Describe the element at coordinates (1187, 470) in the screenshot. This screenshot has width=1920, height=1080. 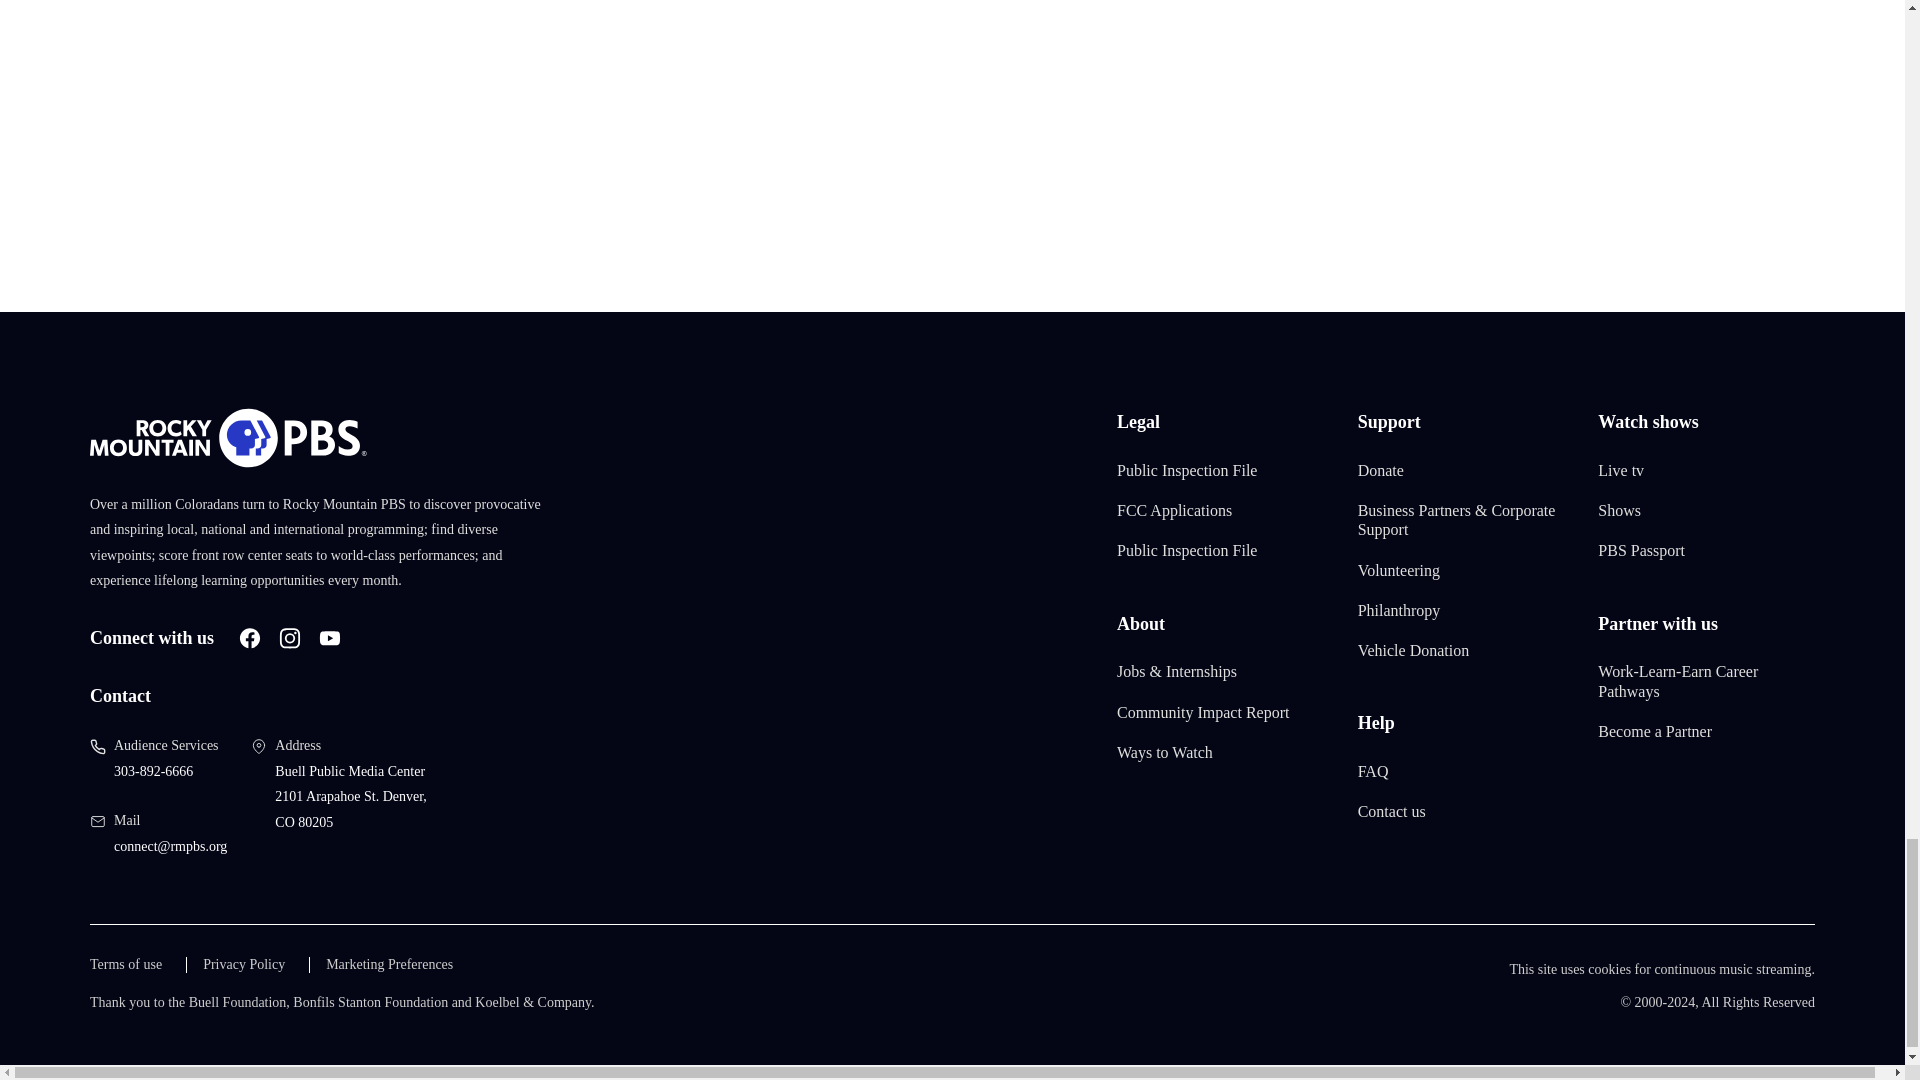
I see `Public Inspection File` at that location.